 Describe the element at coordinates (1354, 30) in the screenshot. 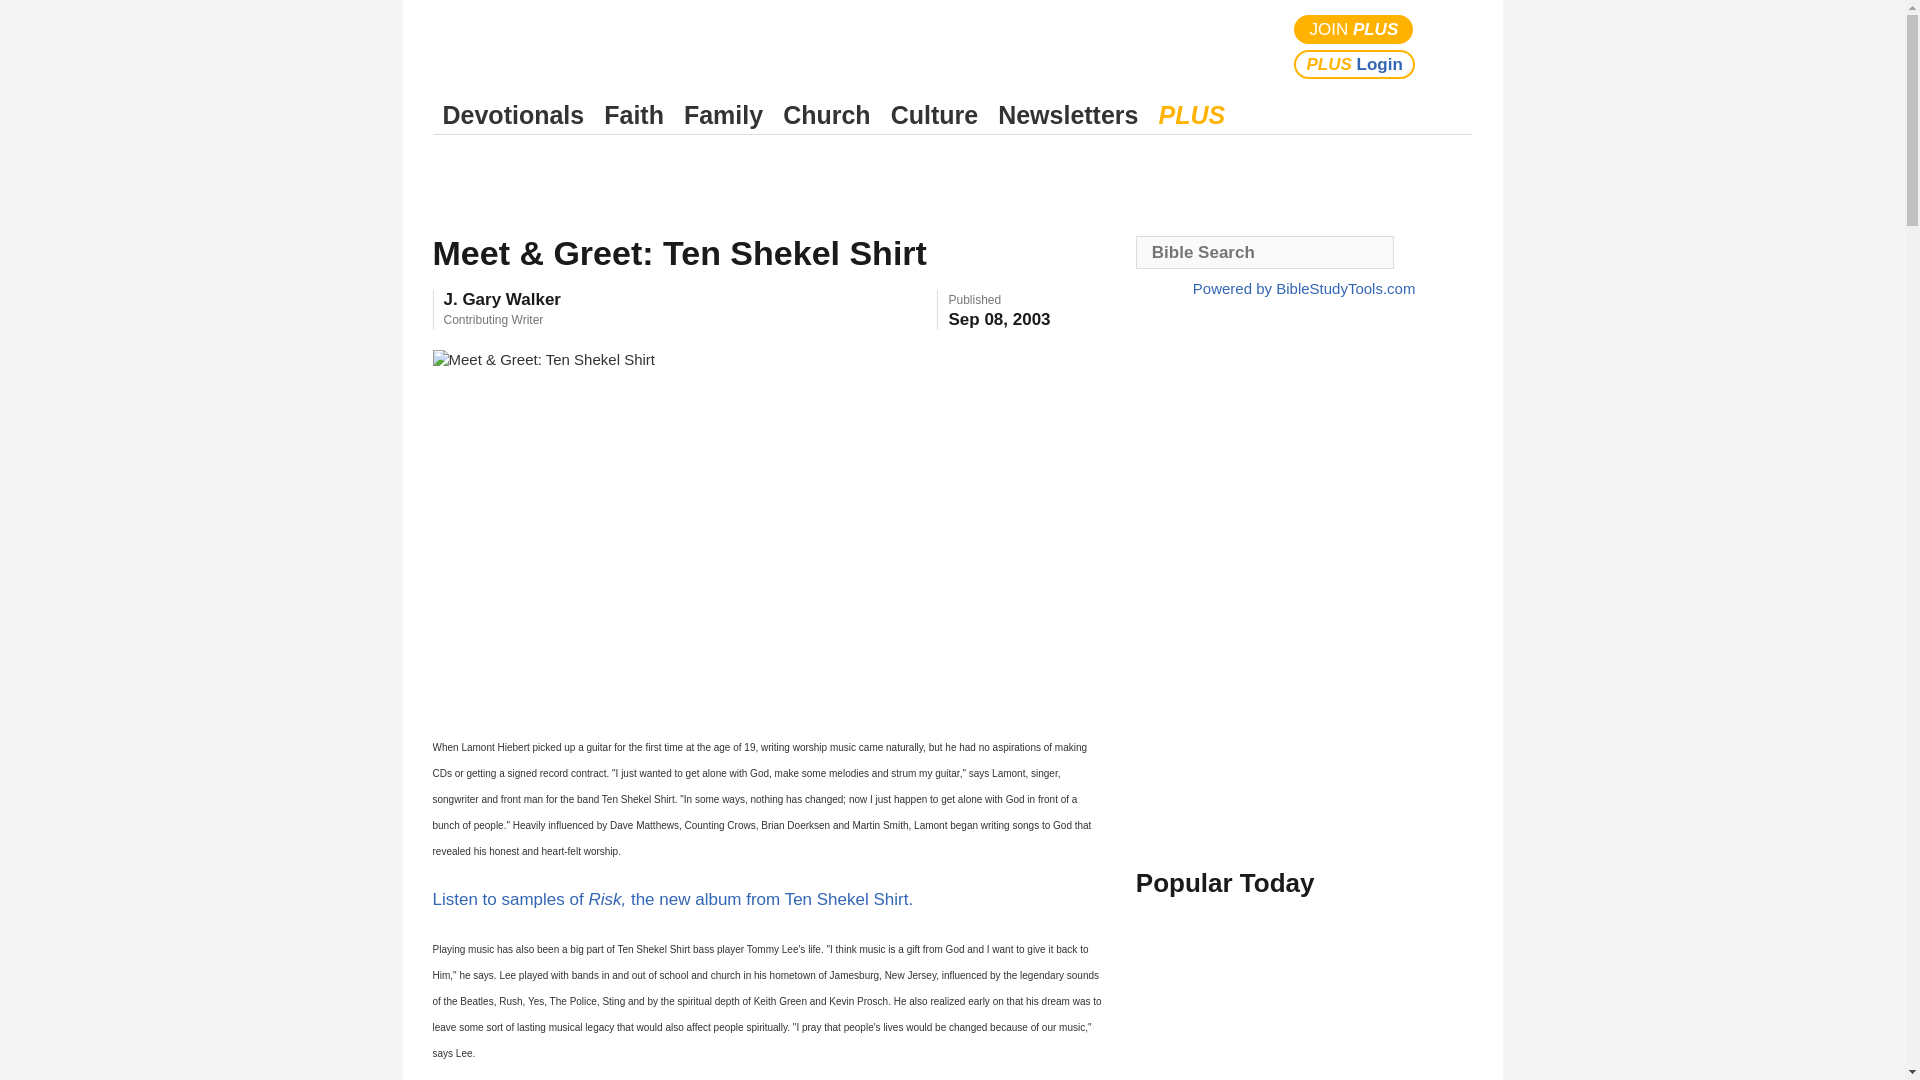

I see `Join Plus` at that location.